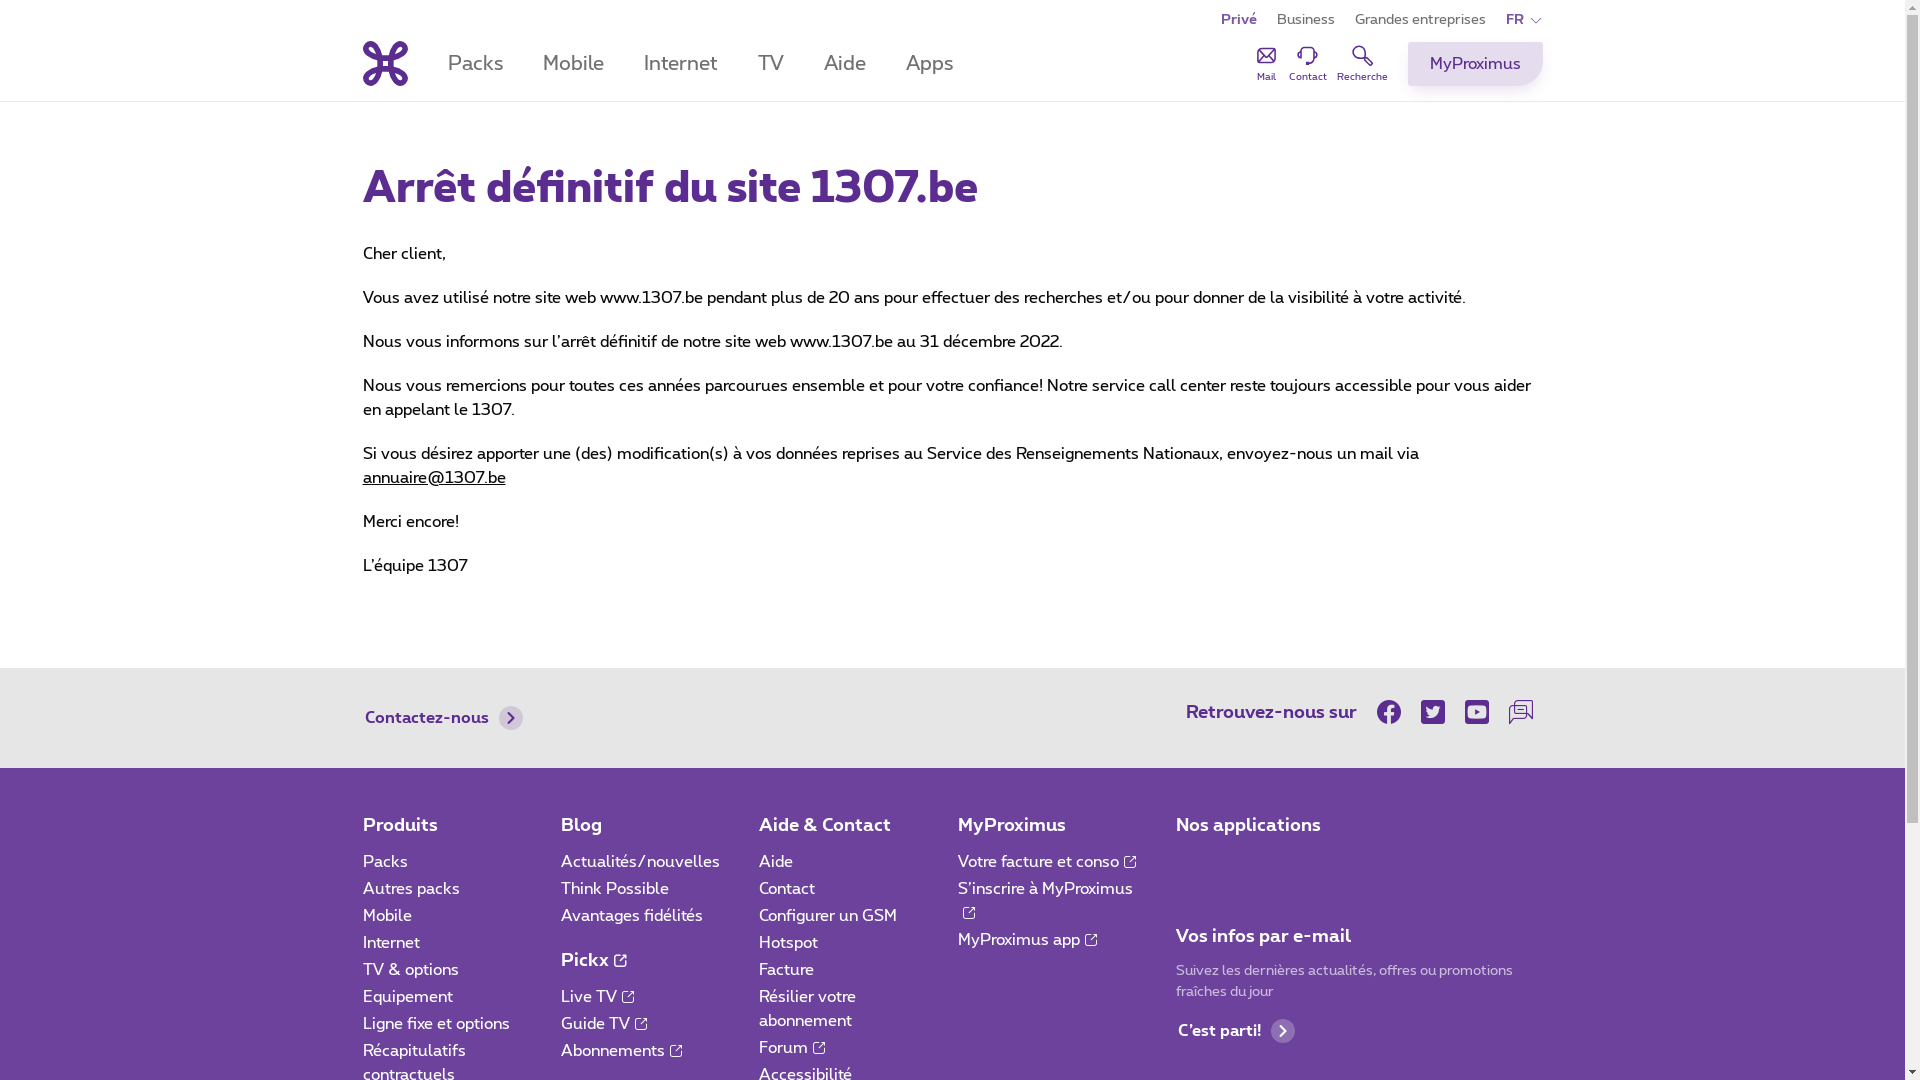 This screenshot has height=1080, width=1920. Describe the element at coordinates (1420, 20) in the screenshot. I see `Grandes entreprises` at that location.